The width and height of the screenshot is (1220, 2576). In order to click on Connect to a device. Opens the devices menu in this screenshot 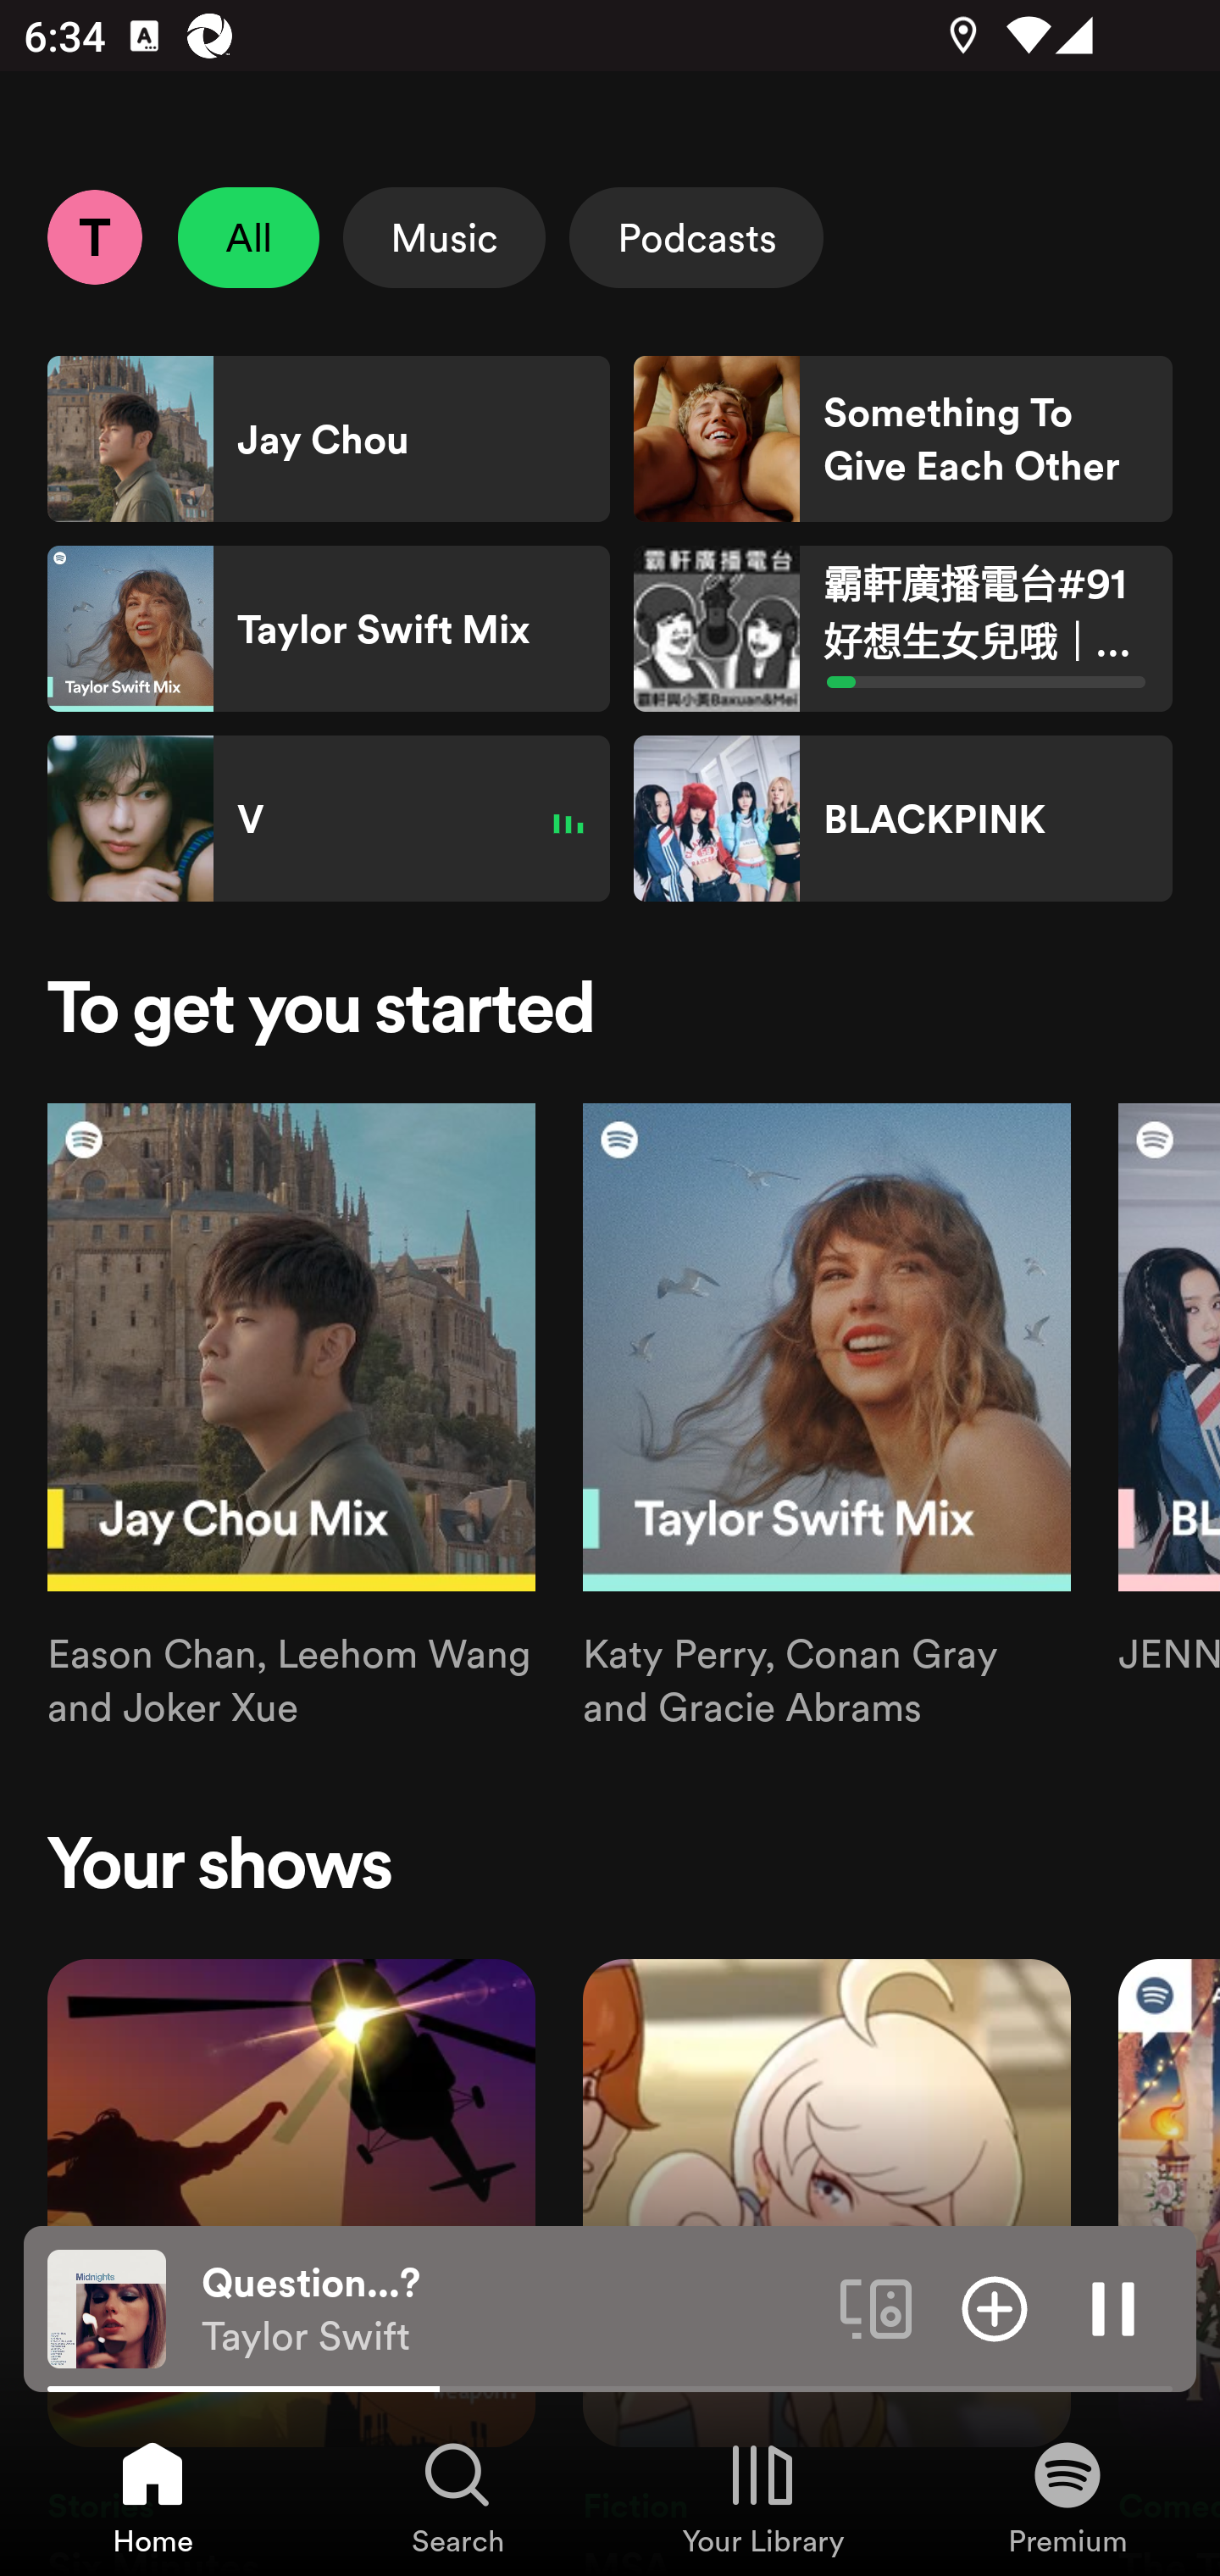, I will do `click(876, 2307)`.